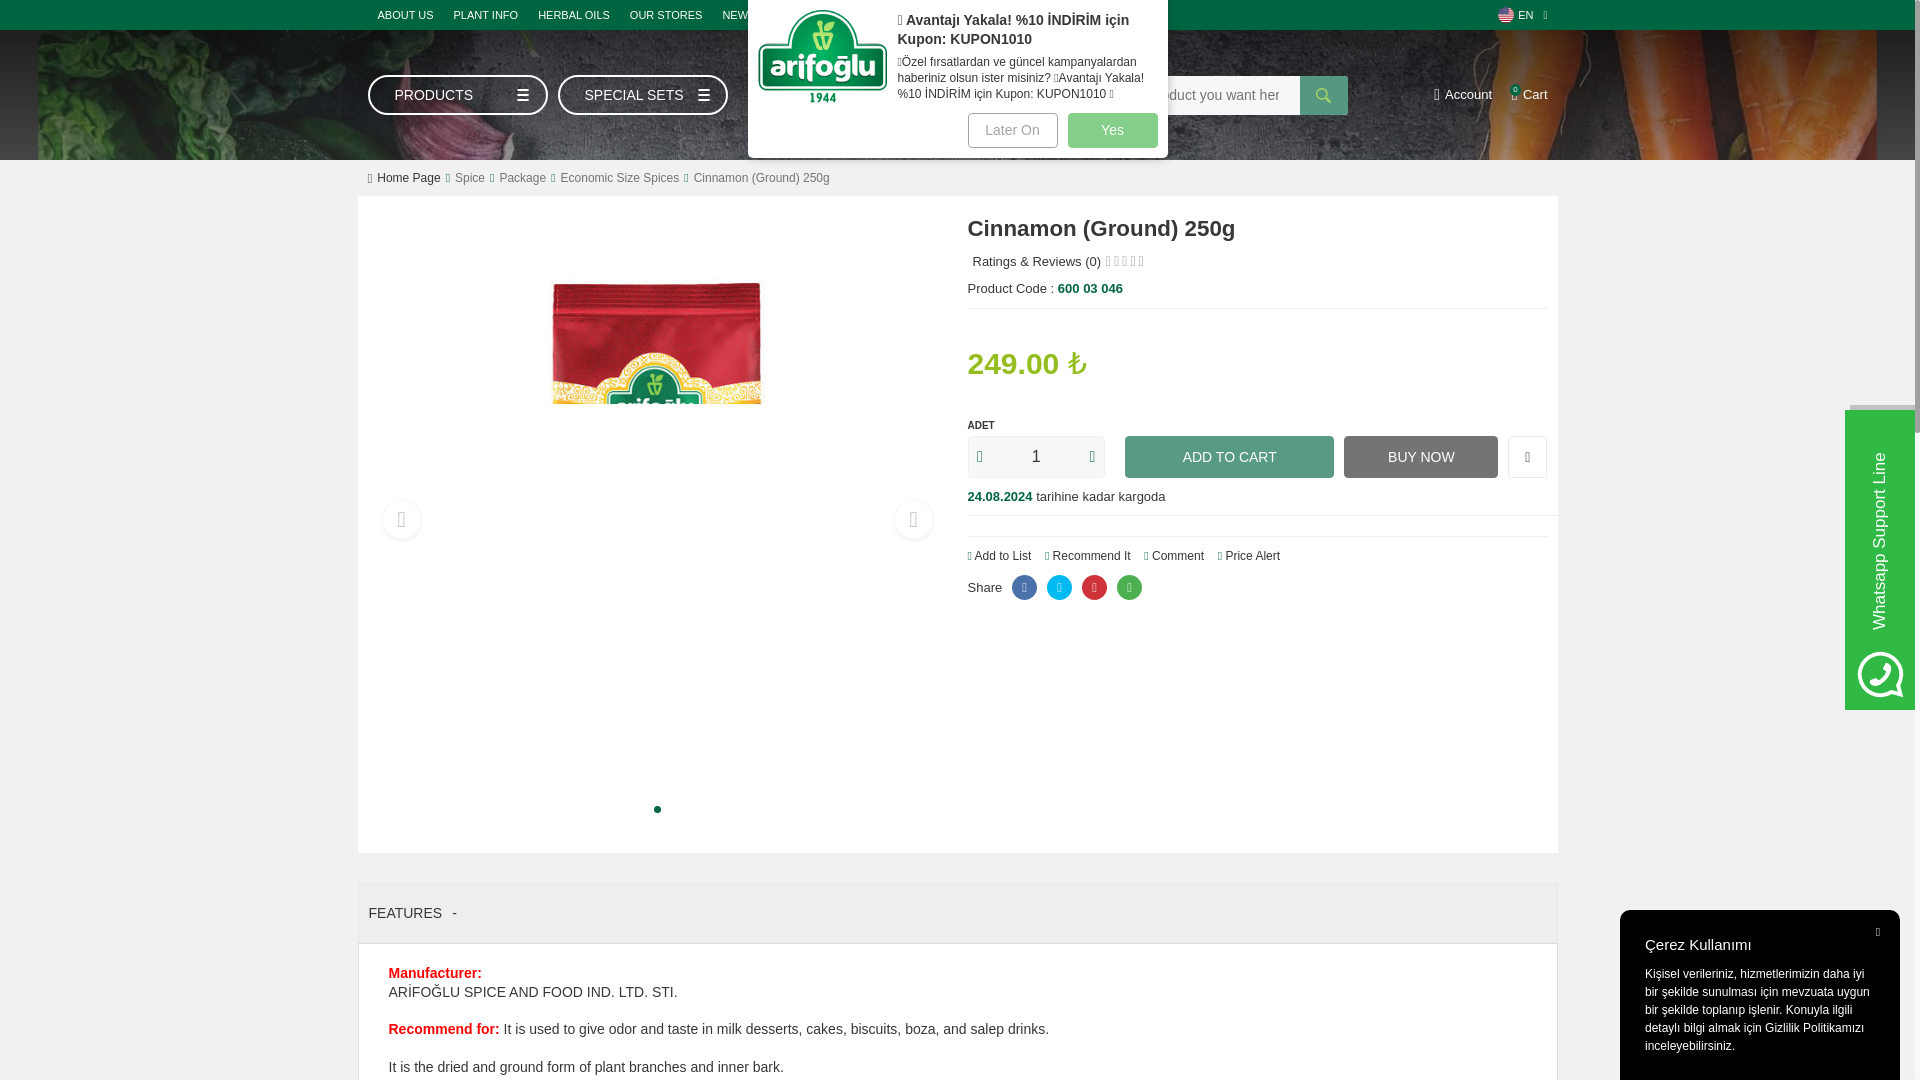 This screenshot has height=1080, width=1920. What do you see at coordinates (458, 94) in the screenshot?
I see `PRODUCTS` at bounding box center [458, 94].